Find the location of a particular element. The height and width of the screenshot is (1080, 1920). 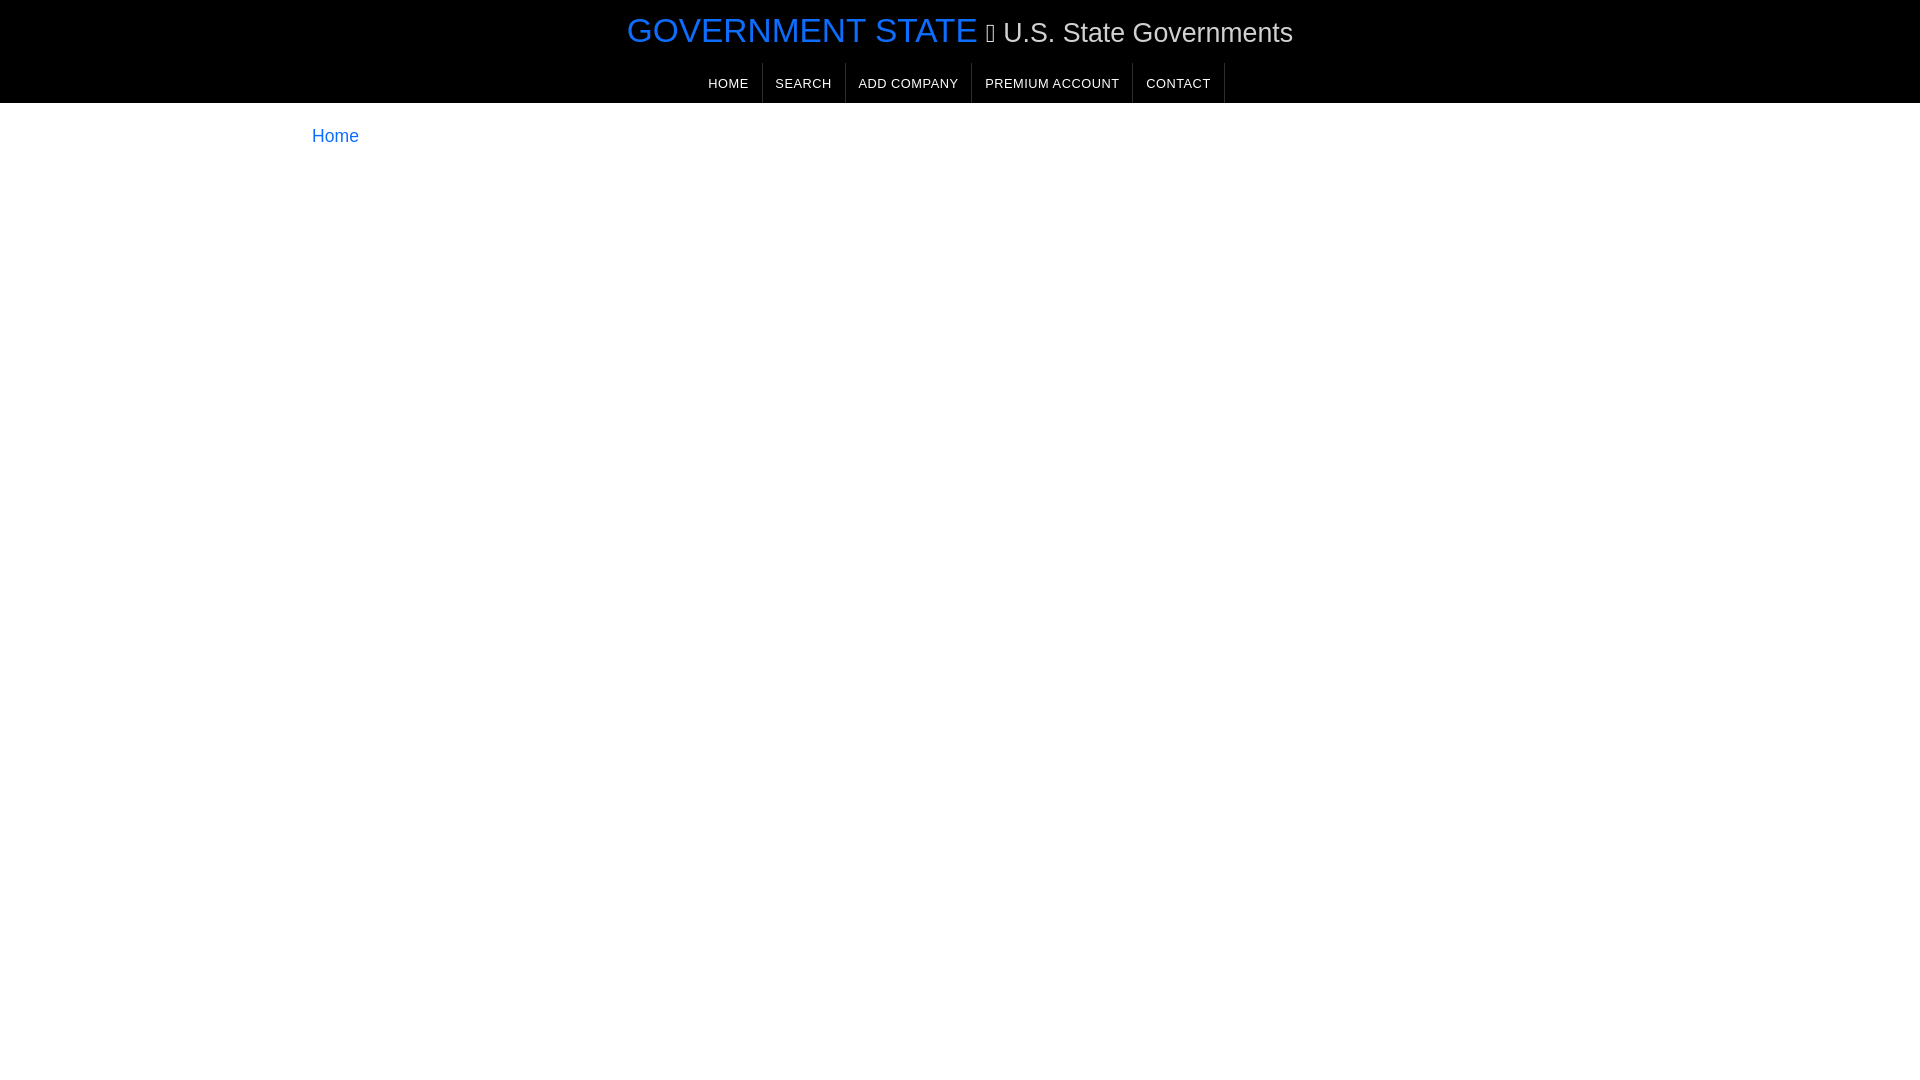

ADD COMPANY is located at coordinates (908, 82).